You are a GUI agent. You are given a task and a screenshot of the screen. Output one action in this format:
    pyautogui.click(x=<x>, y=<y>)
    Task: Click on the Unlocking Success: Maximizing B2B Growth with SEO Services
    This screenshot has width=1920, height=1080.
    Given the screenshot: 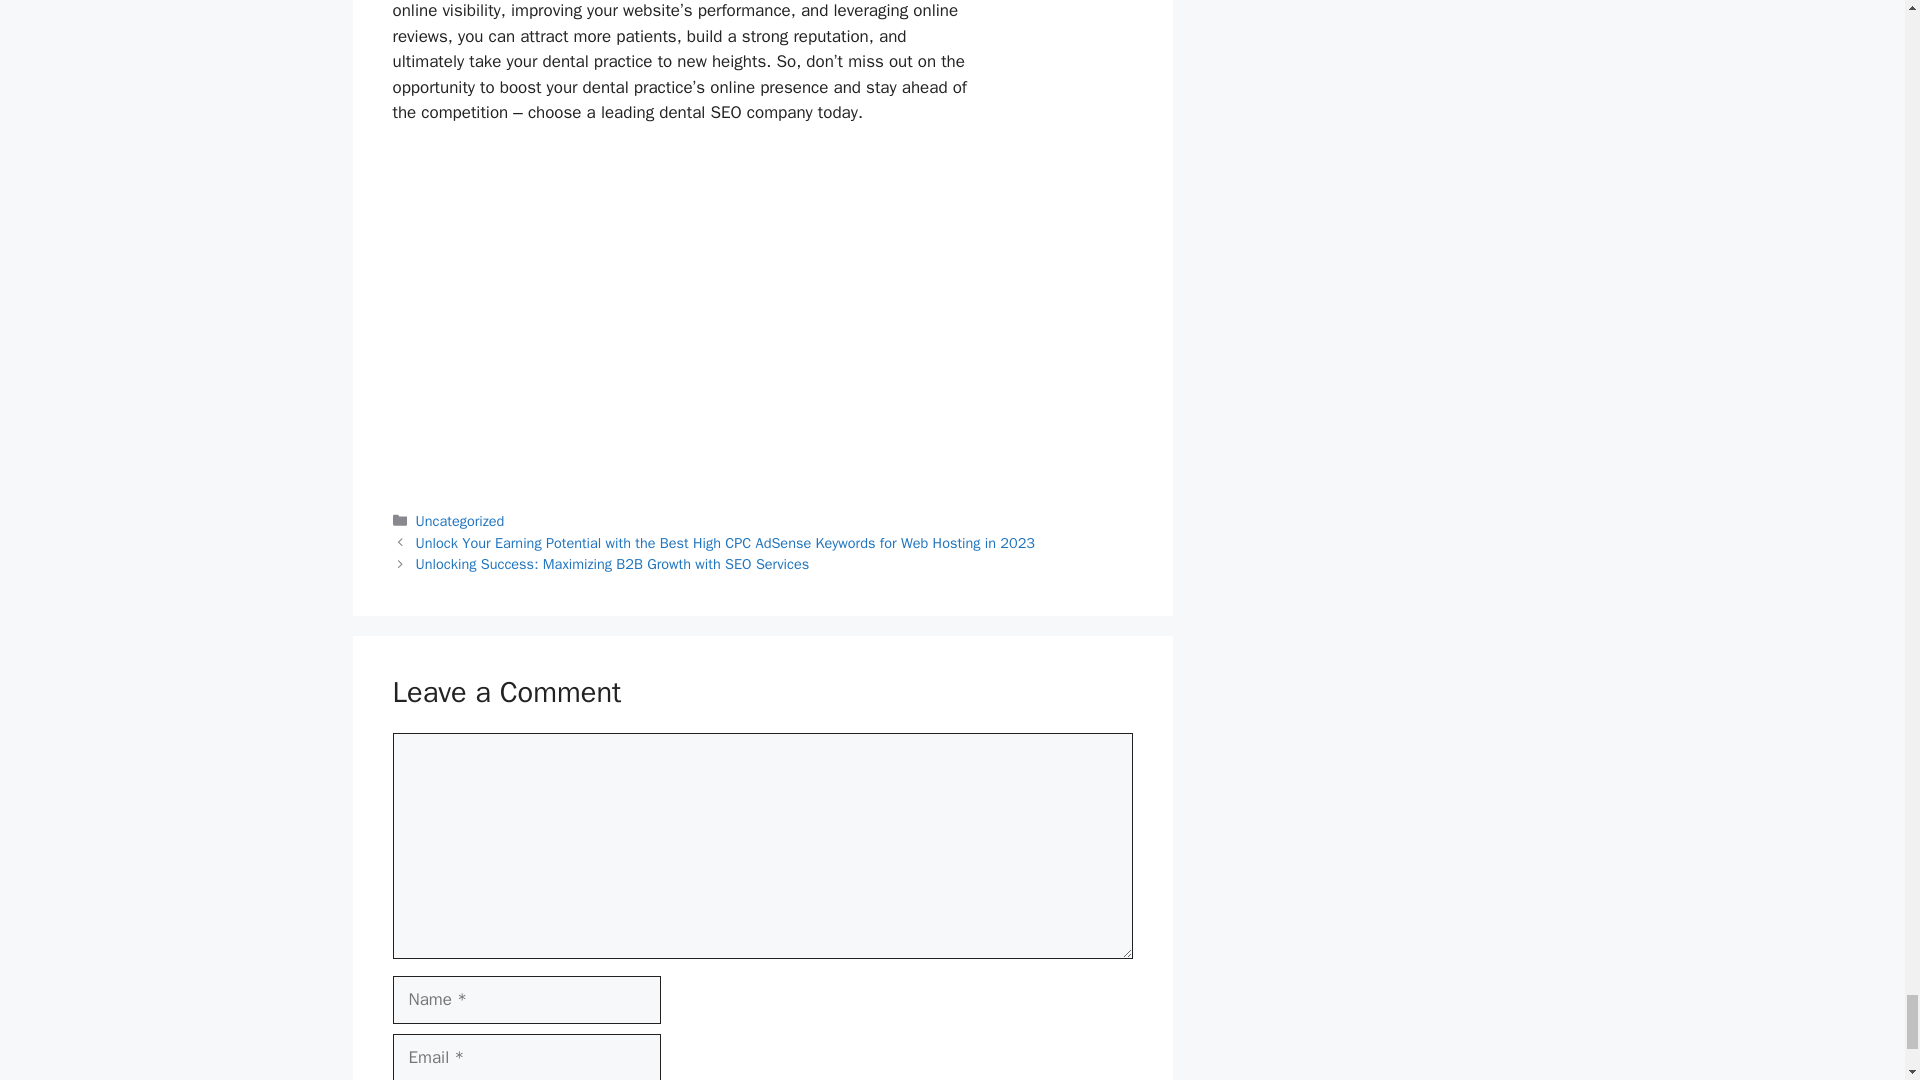 What is the action you would take?
    pyautogui.click(x=613, y=564)
    